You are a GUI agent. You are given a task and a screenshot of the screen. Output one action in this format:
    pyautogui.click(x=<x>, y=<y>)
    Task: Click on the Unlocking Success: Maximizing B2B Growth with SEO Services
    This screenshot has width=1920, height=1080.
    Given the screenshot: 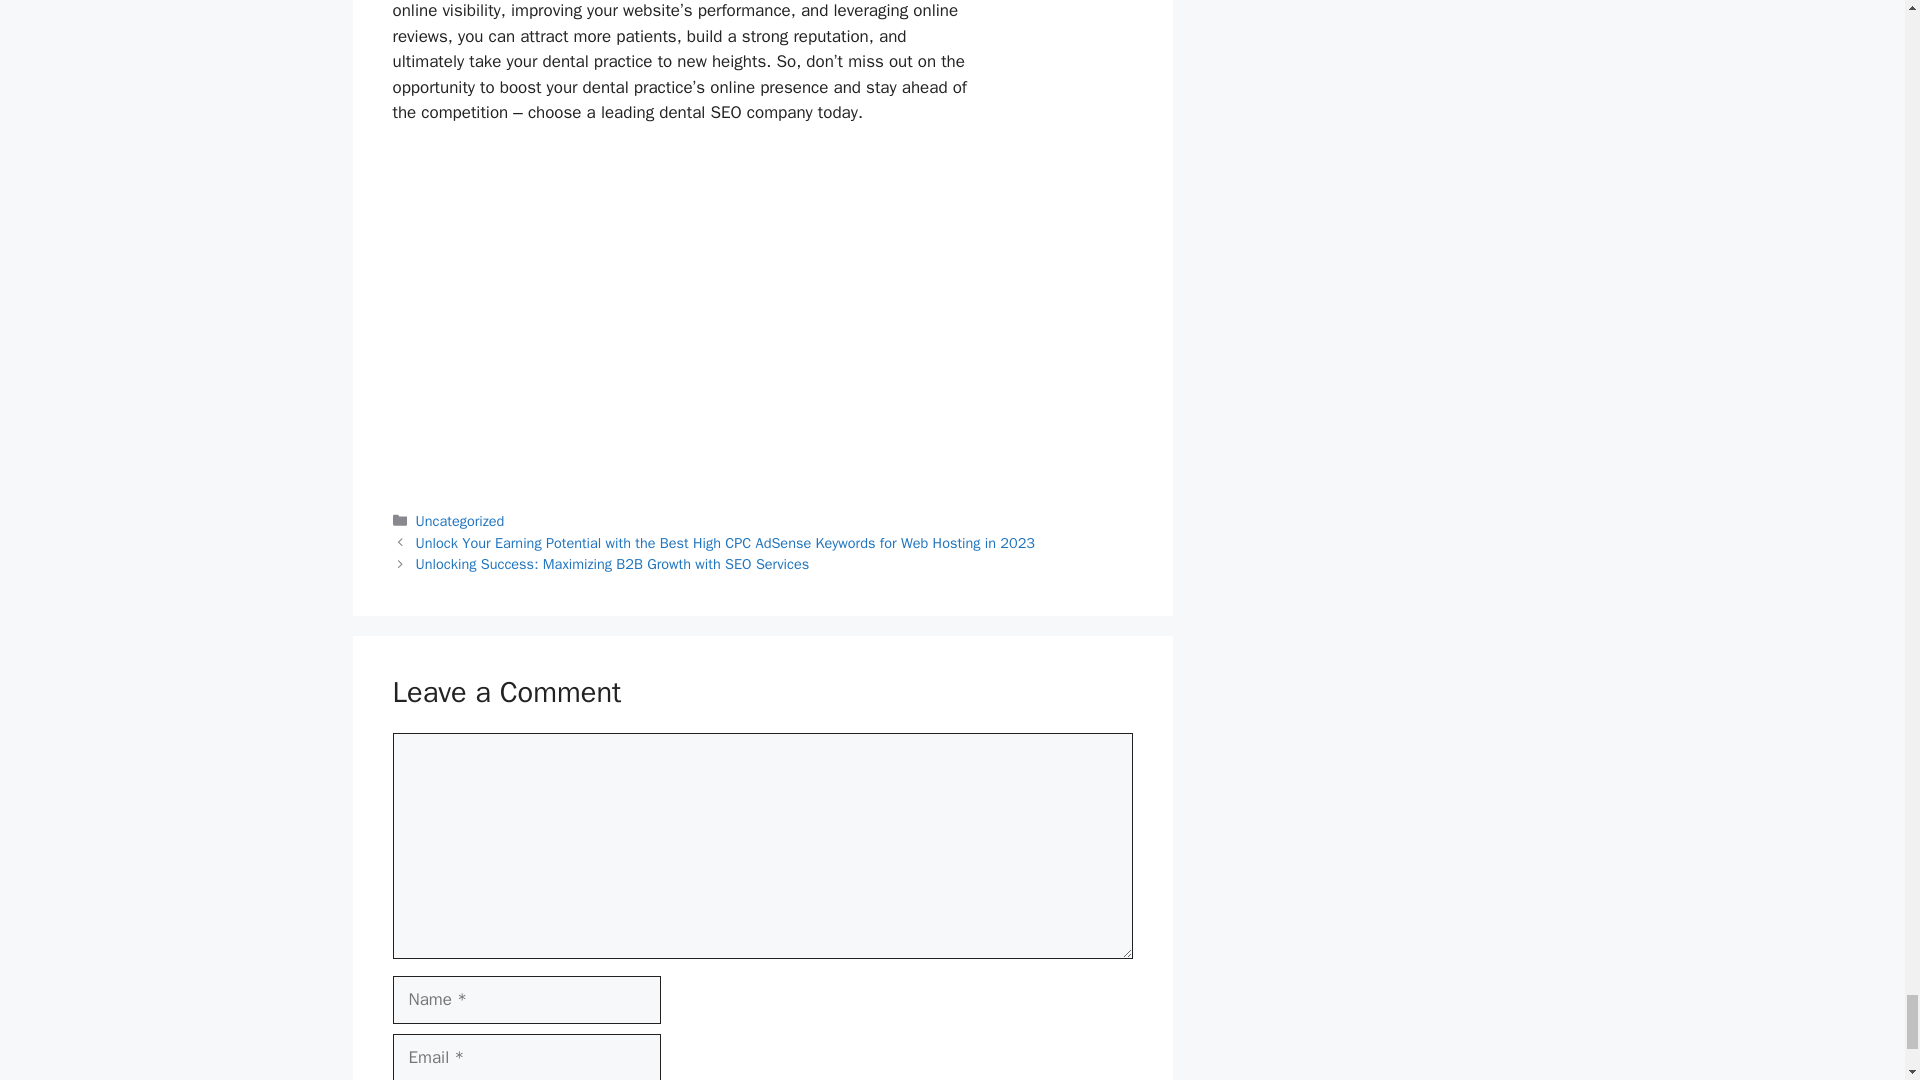 What is the action you would take?
    pyautogui.click(x=613, y=564)
    